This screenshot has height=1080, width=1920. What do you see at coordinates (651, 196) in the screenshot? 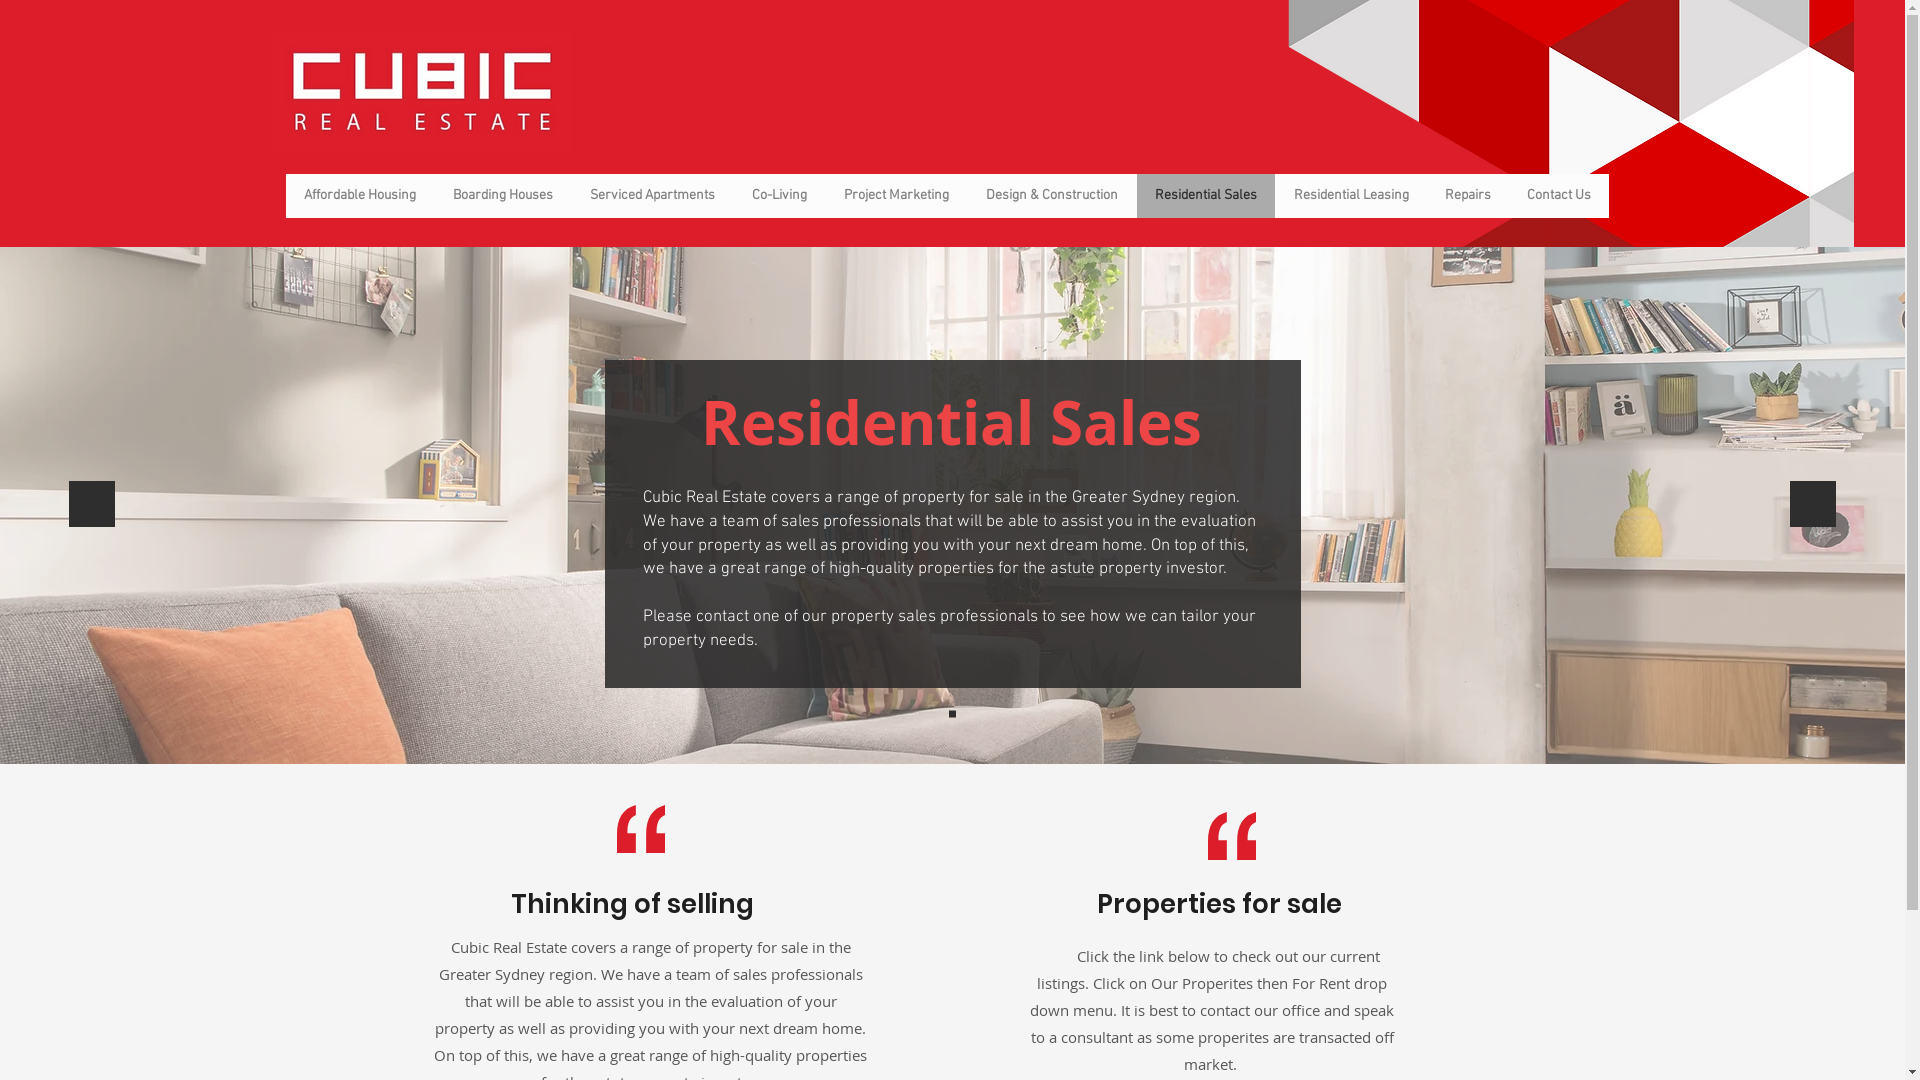
I see `Serviced Apartments` at bounding box center [651, 196].